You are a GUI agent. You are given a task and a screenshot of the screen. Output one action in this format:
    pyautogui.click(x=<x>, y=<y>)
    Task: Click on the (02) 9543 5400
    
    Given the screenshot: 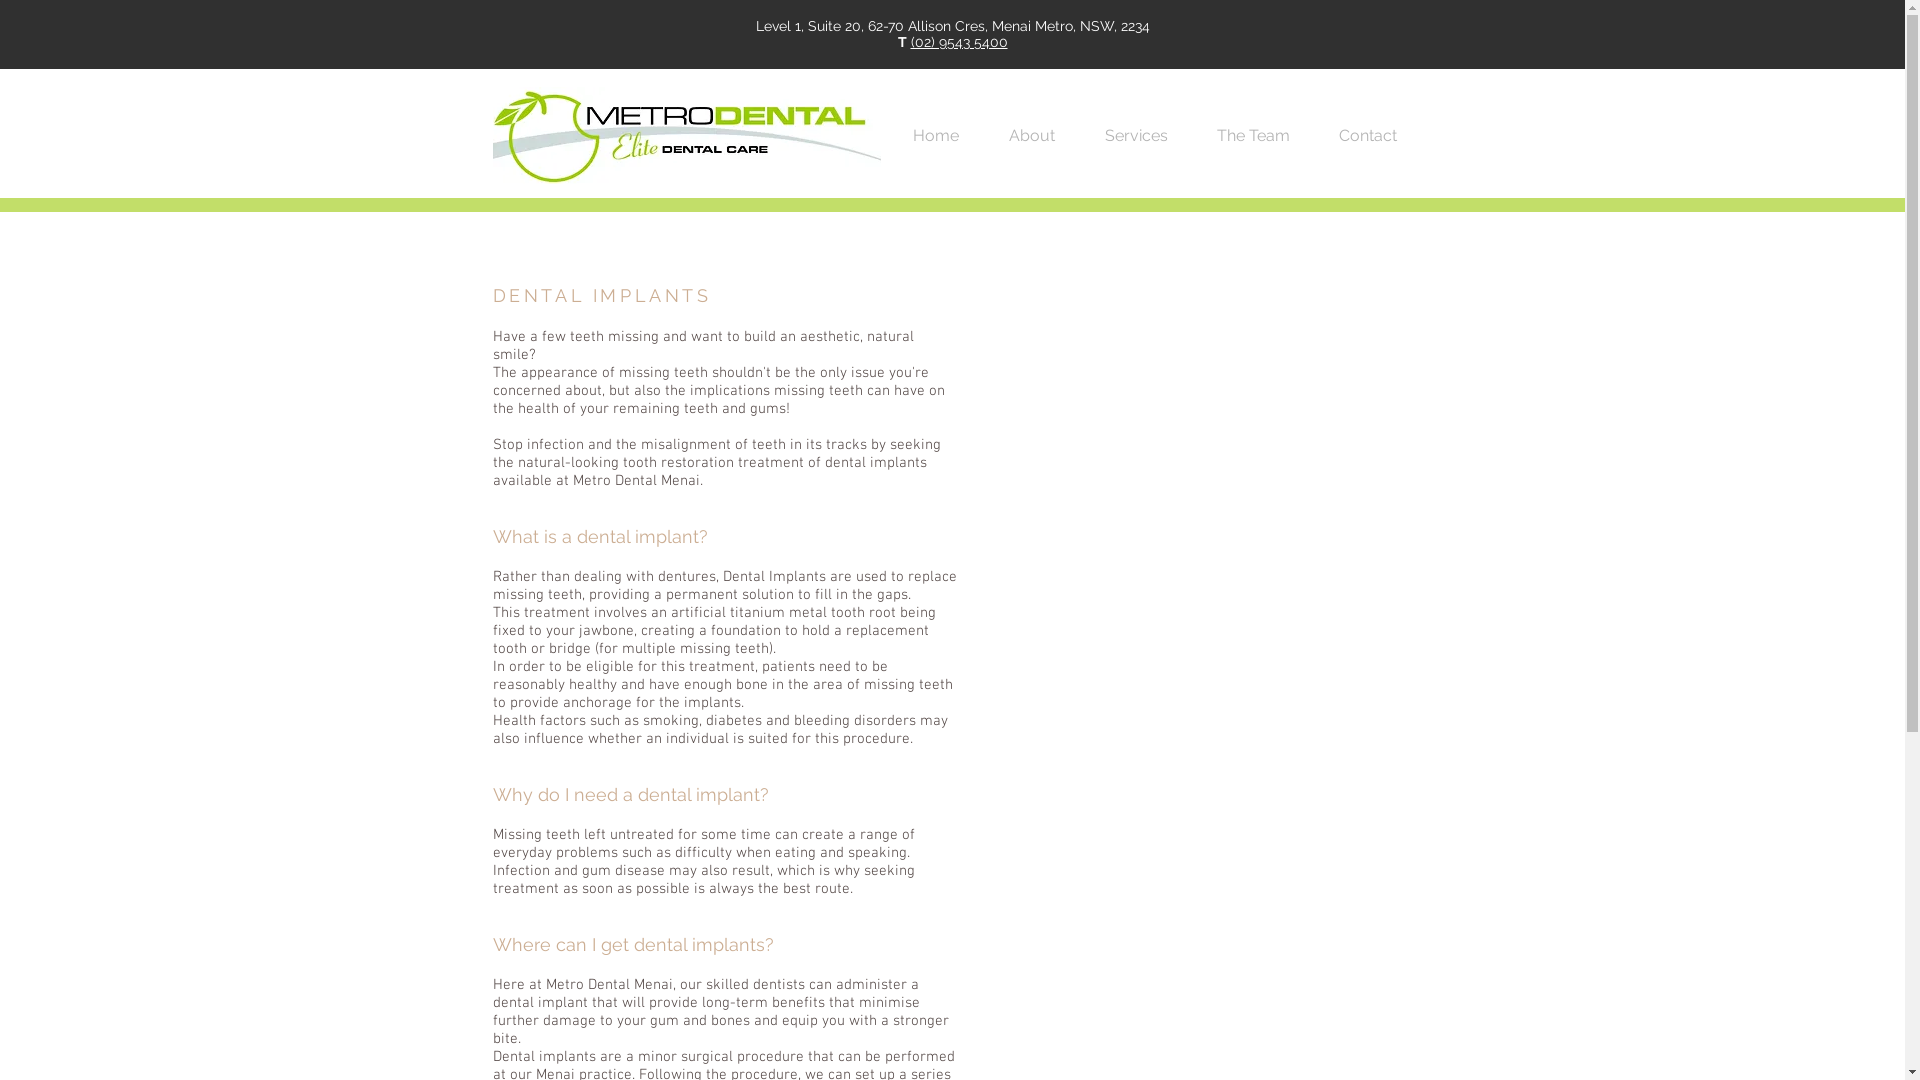 What is the action you would take?
    pyautogui.click(x=958, y=42)
    